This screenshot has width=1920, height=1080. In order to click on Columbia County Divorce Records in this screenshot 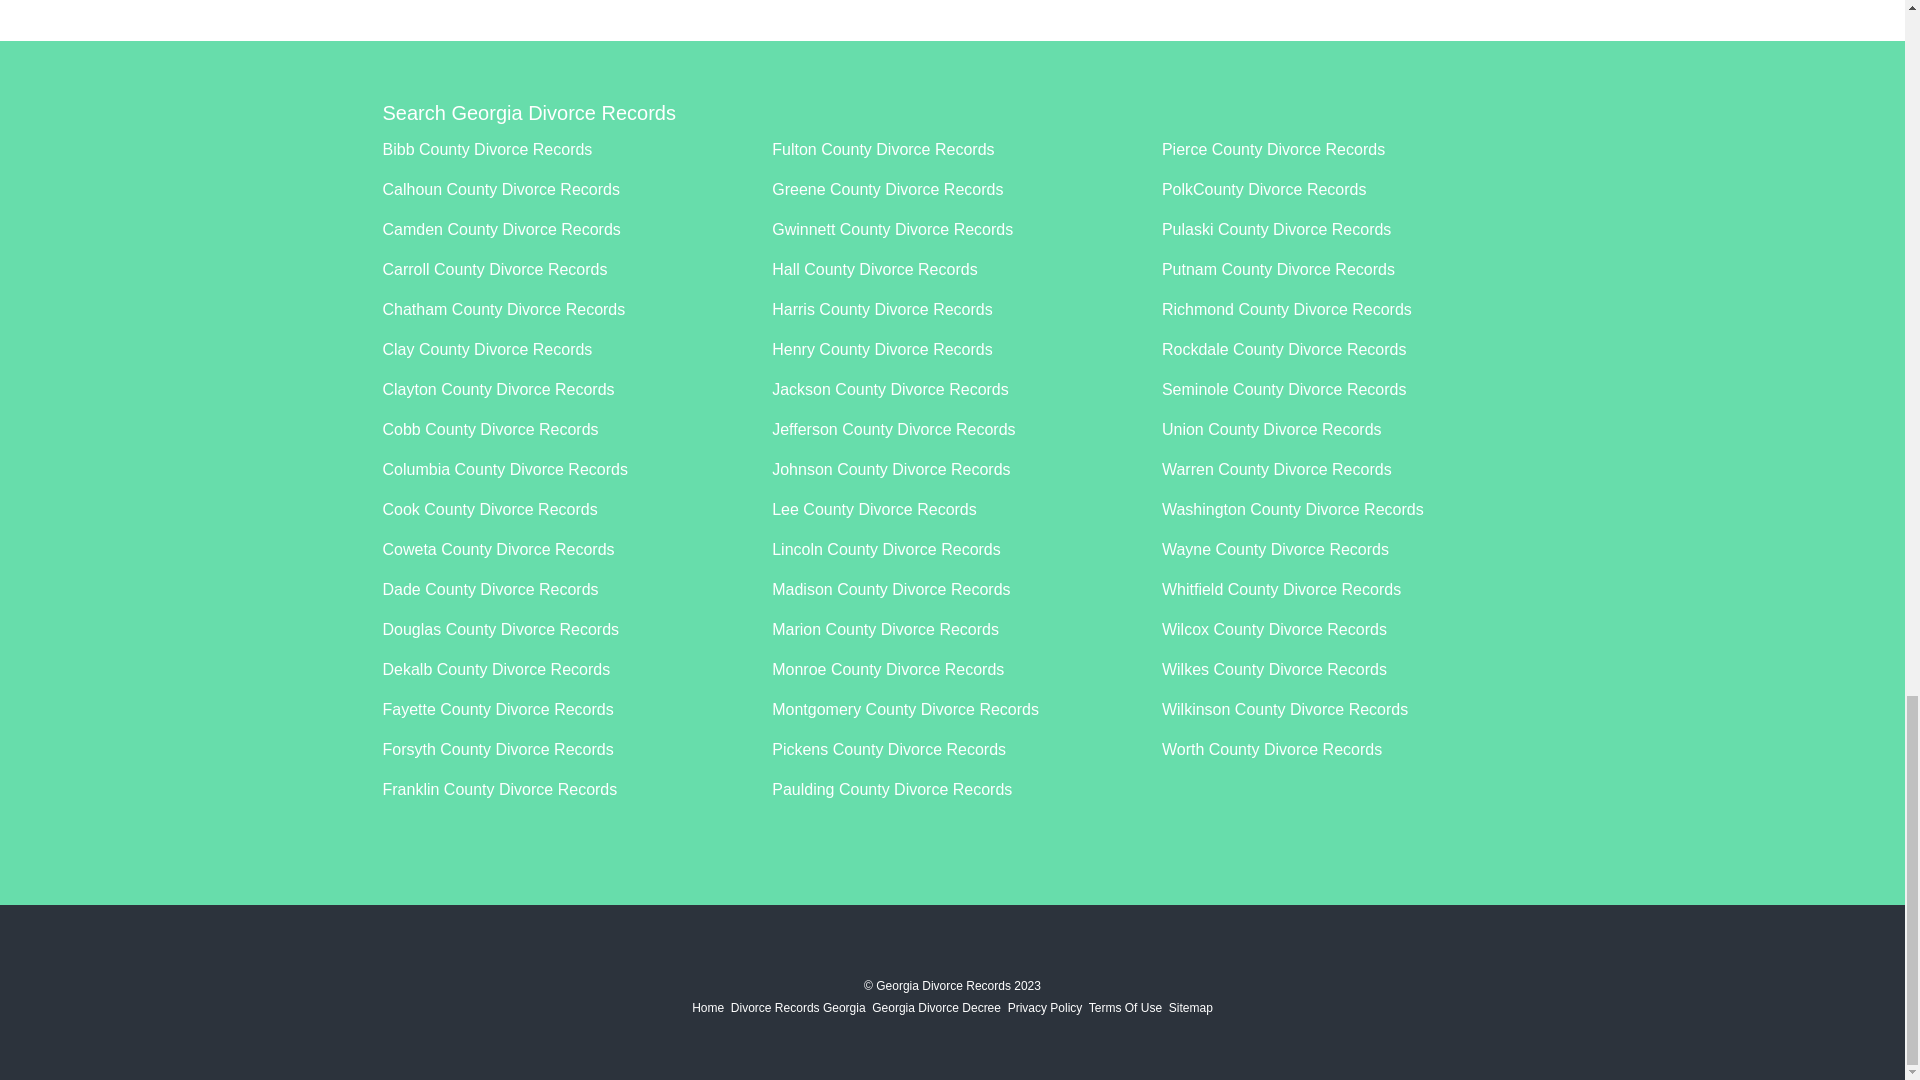, I will do `click(504, 470)`.